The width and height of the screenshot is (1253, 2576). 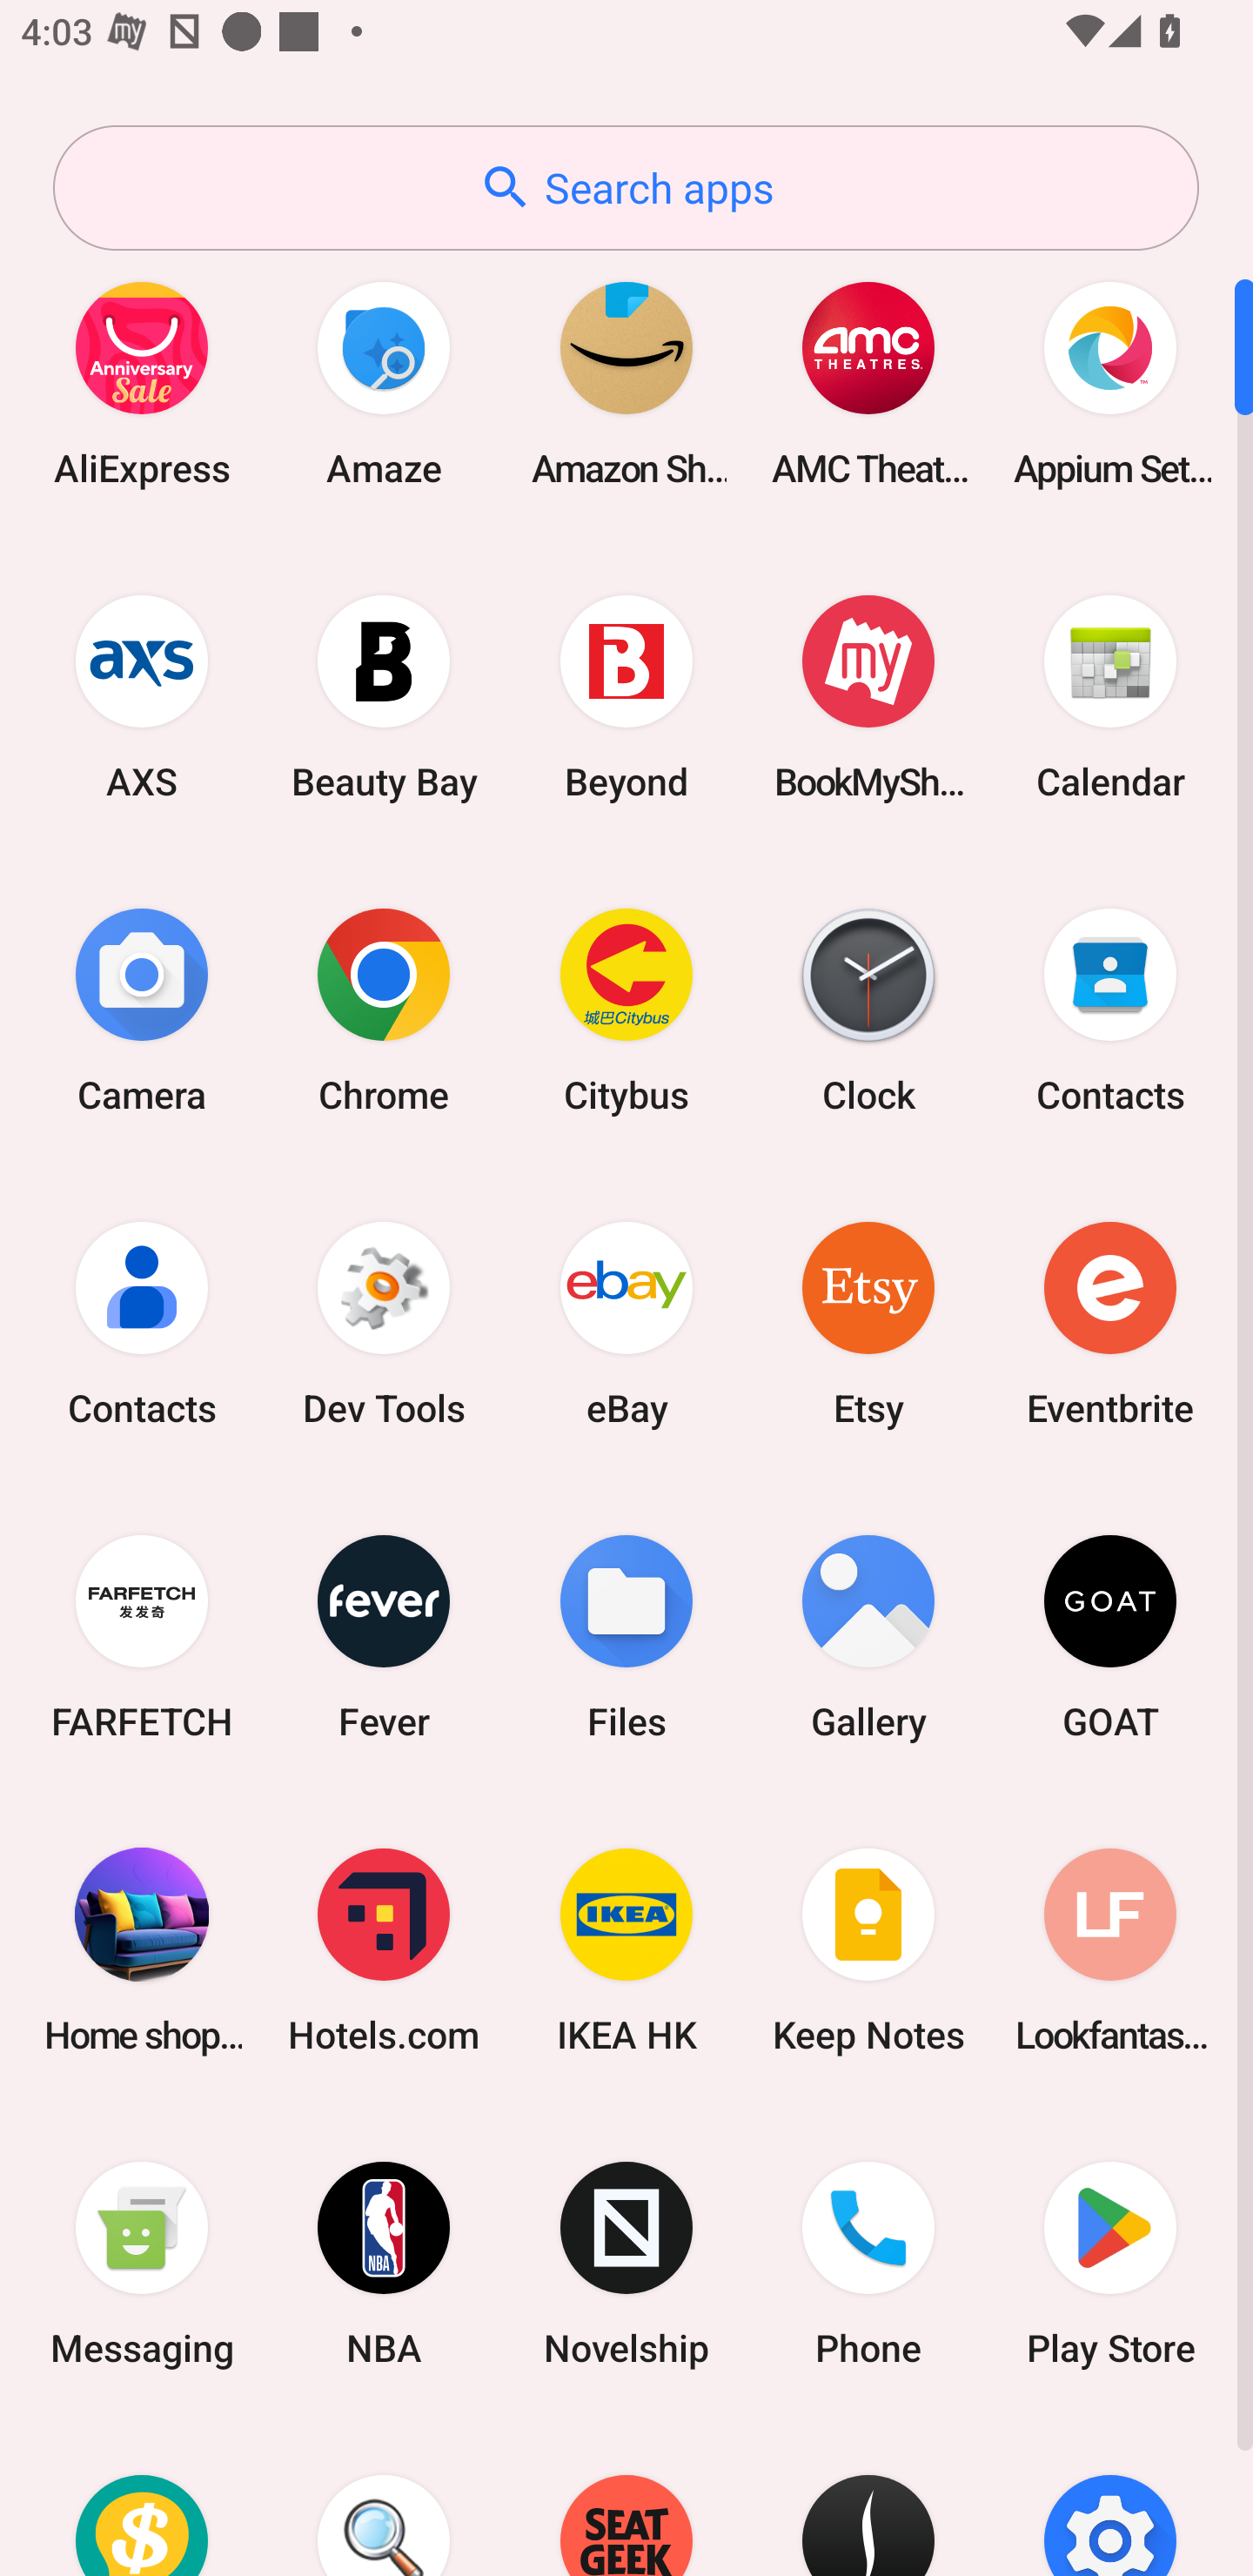 What do you see at coordinates (868, 696) in the screenshot?
I see `BookMyShow` at bounding box center [868, 696].